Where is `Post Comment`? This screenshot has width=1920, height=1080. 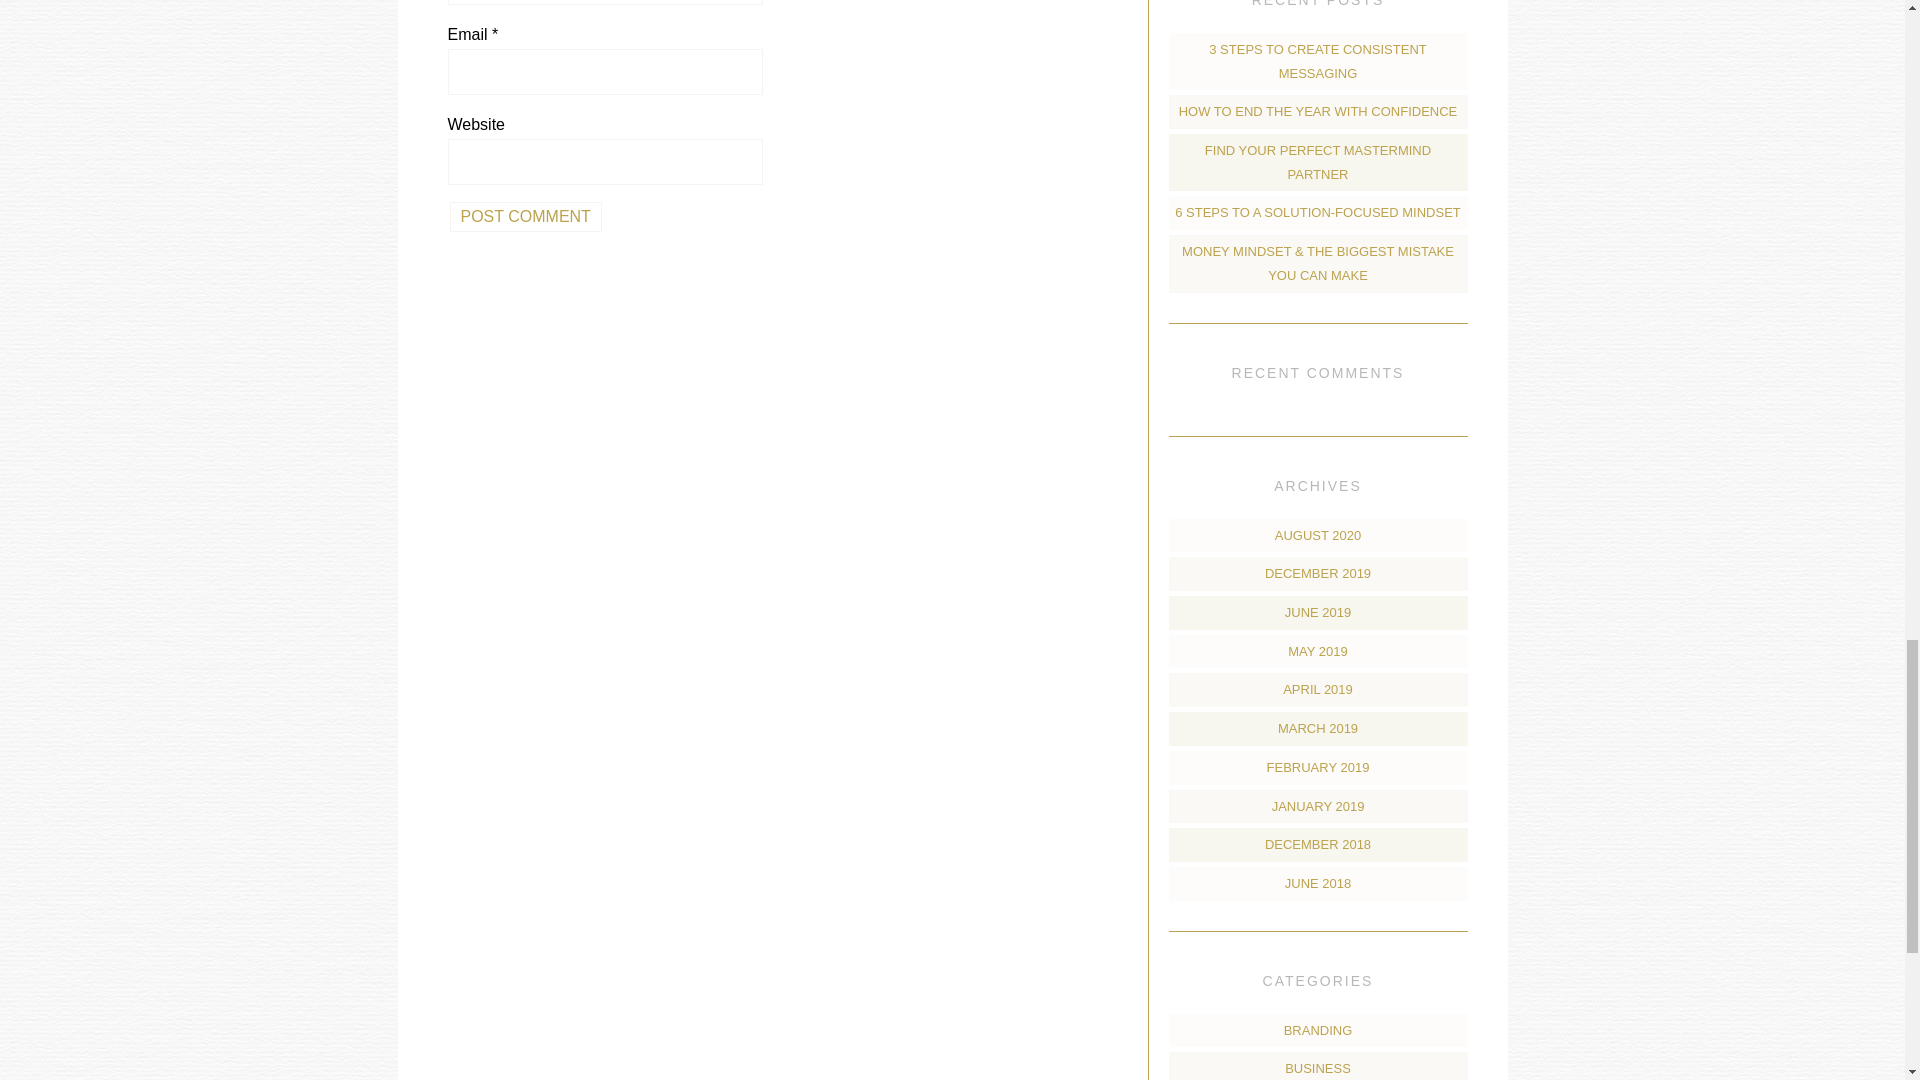 Post Comment is located at coordinates (526, 216).